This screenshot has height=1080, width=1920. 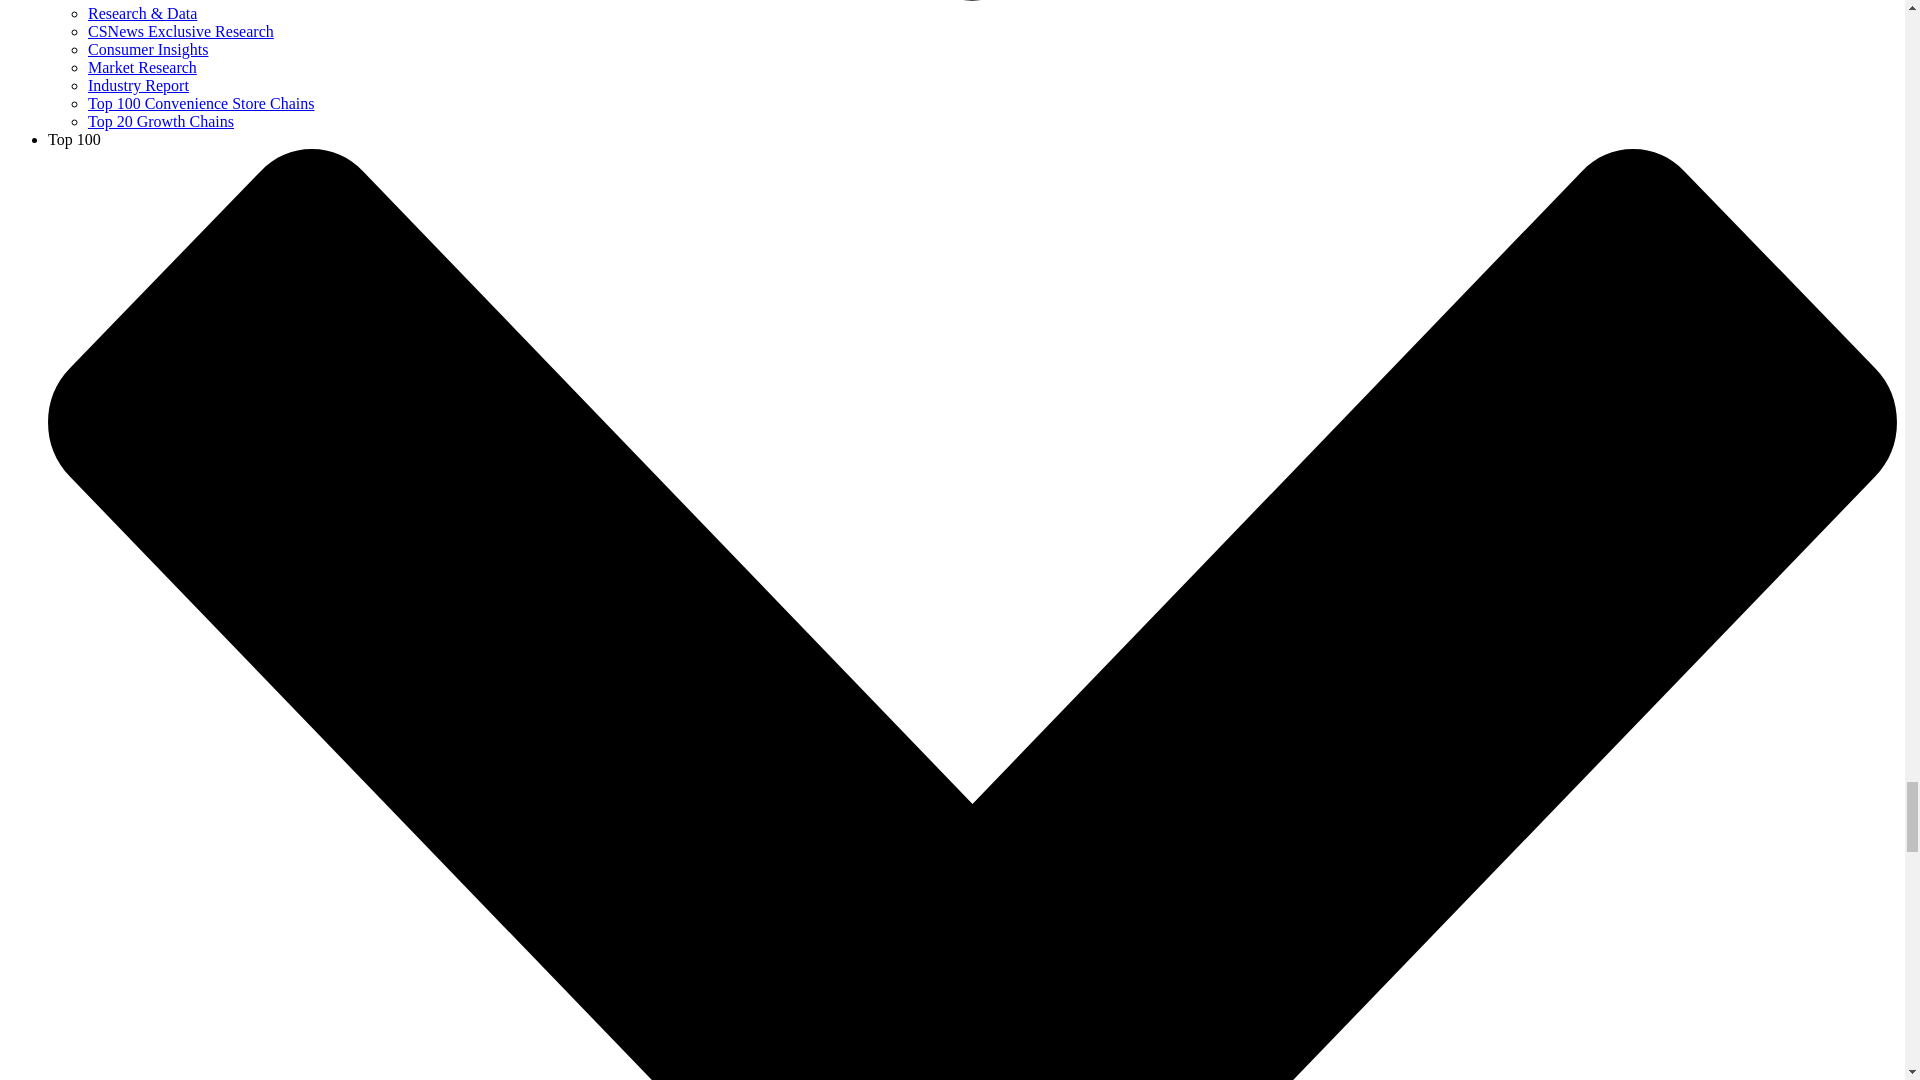 I want to click on Market Research, so click(x=142, y=67).